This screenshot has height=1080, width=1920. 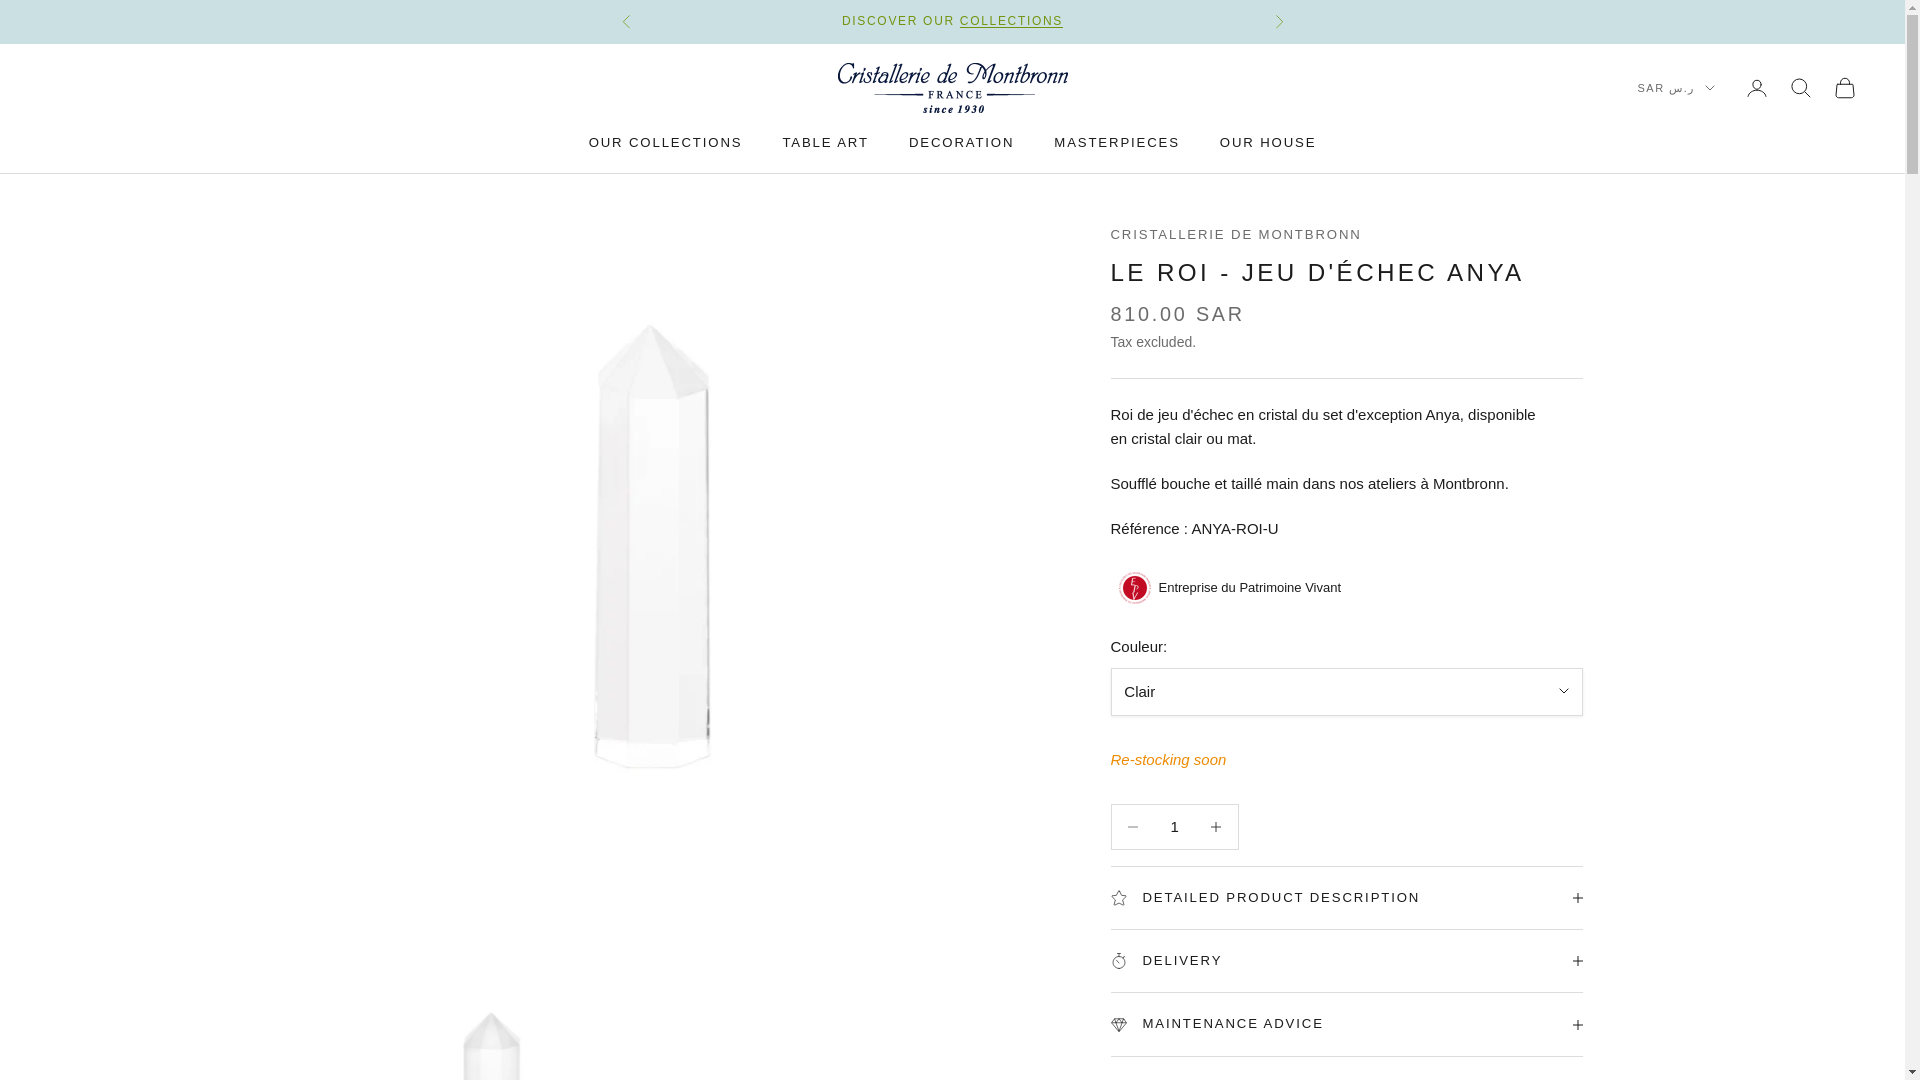 I want to click on COLLECTIONS, so click(x=1012, y=21).